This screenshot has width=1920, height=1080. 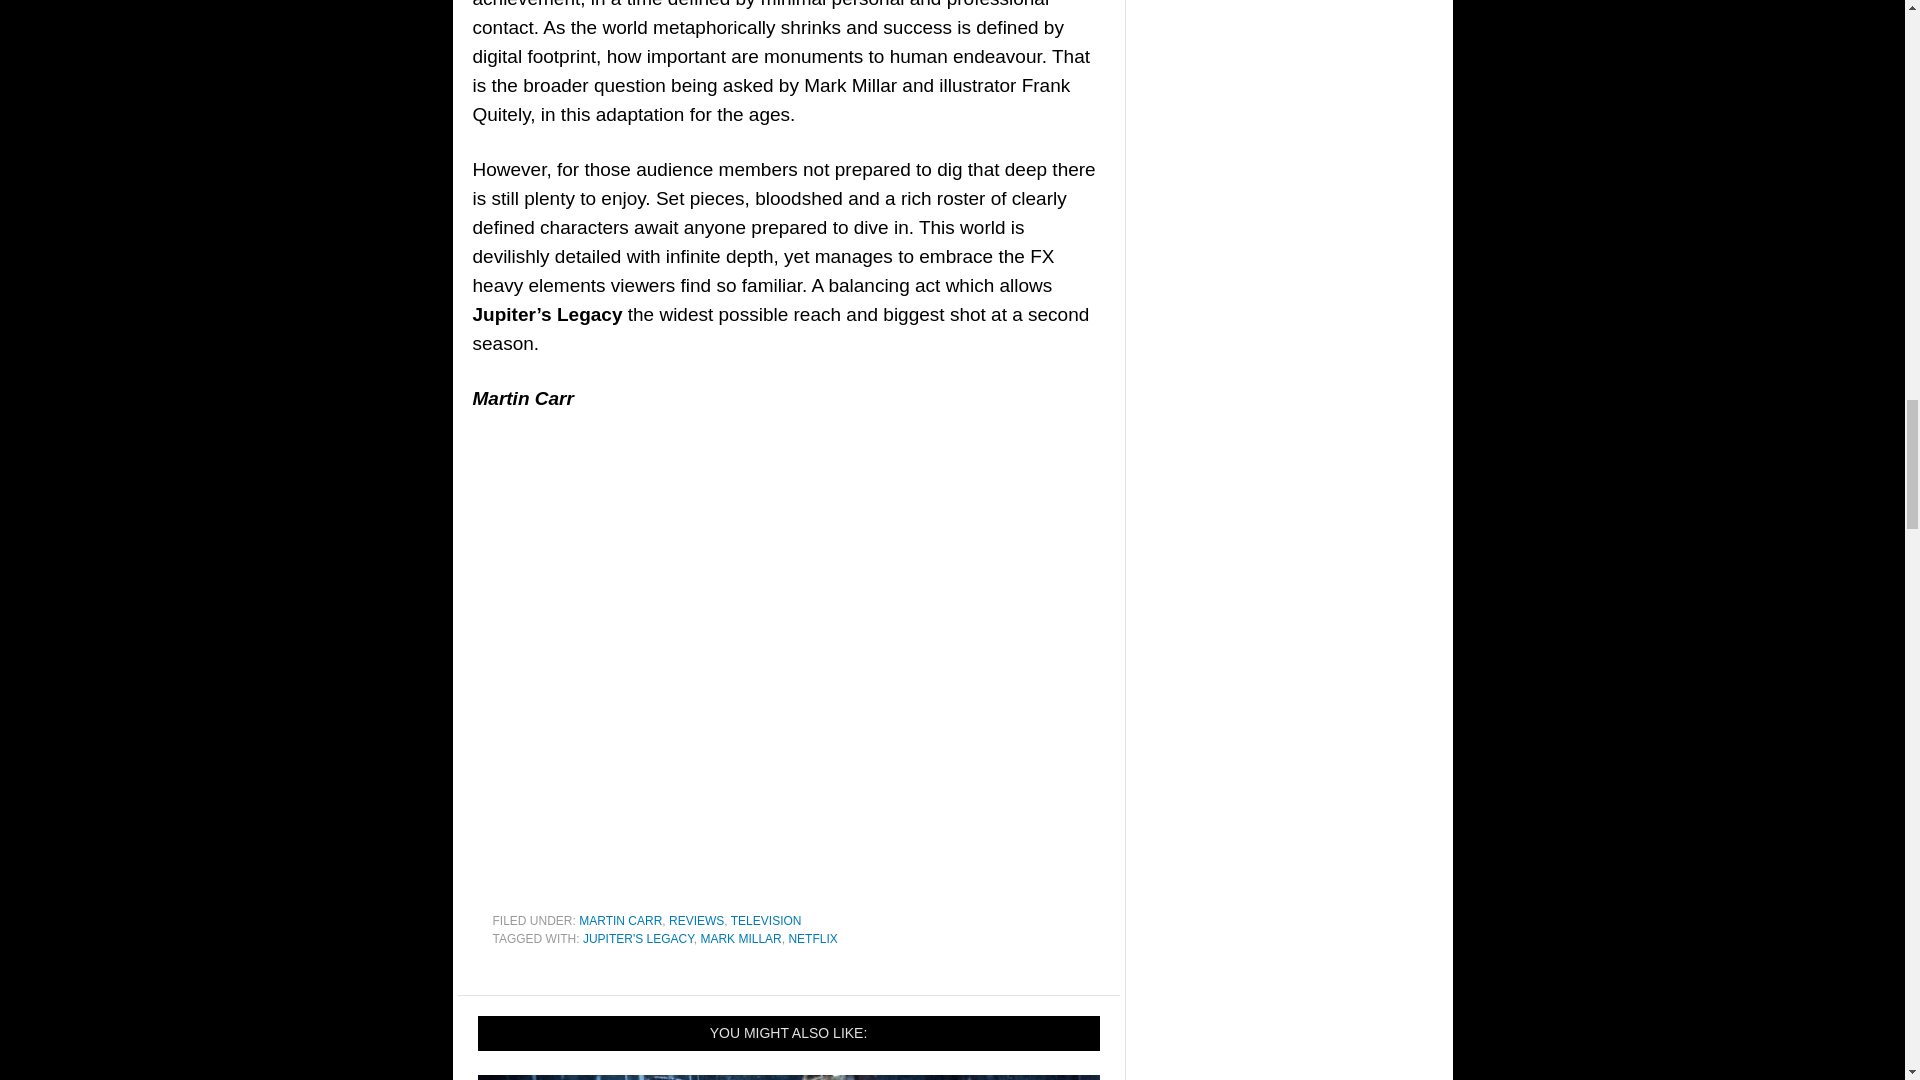 I want to click on MARTIN CARR, so click(x=620, y=920).